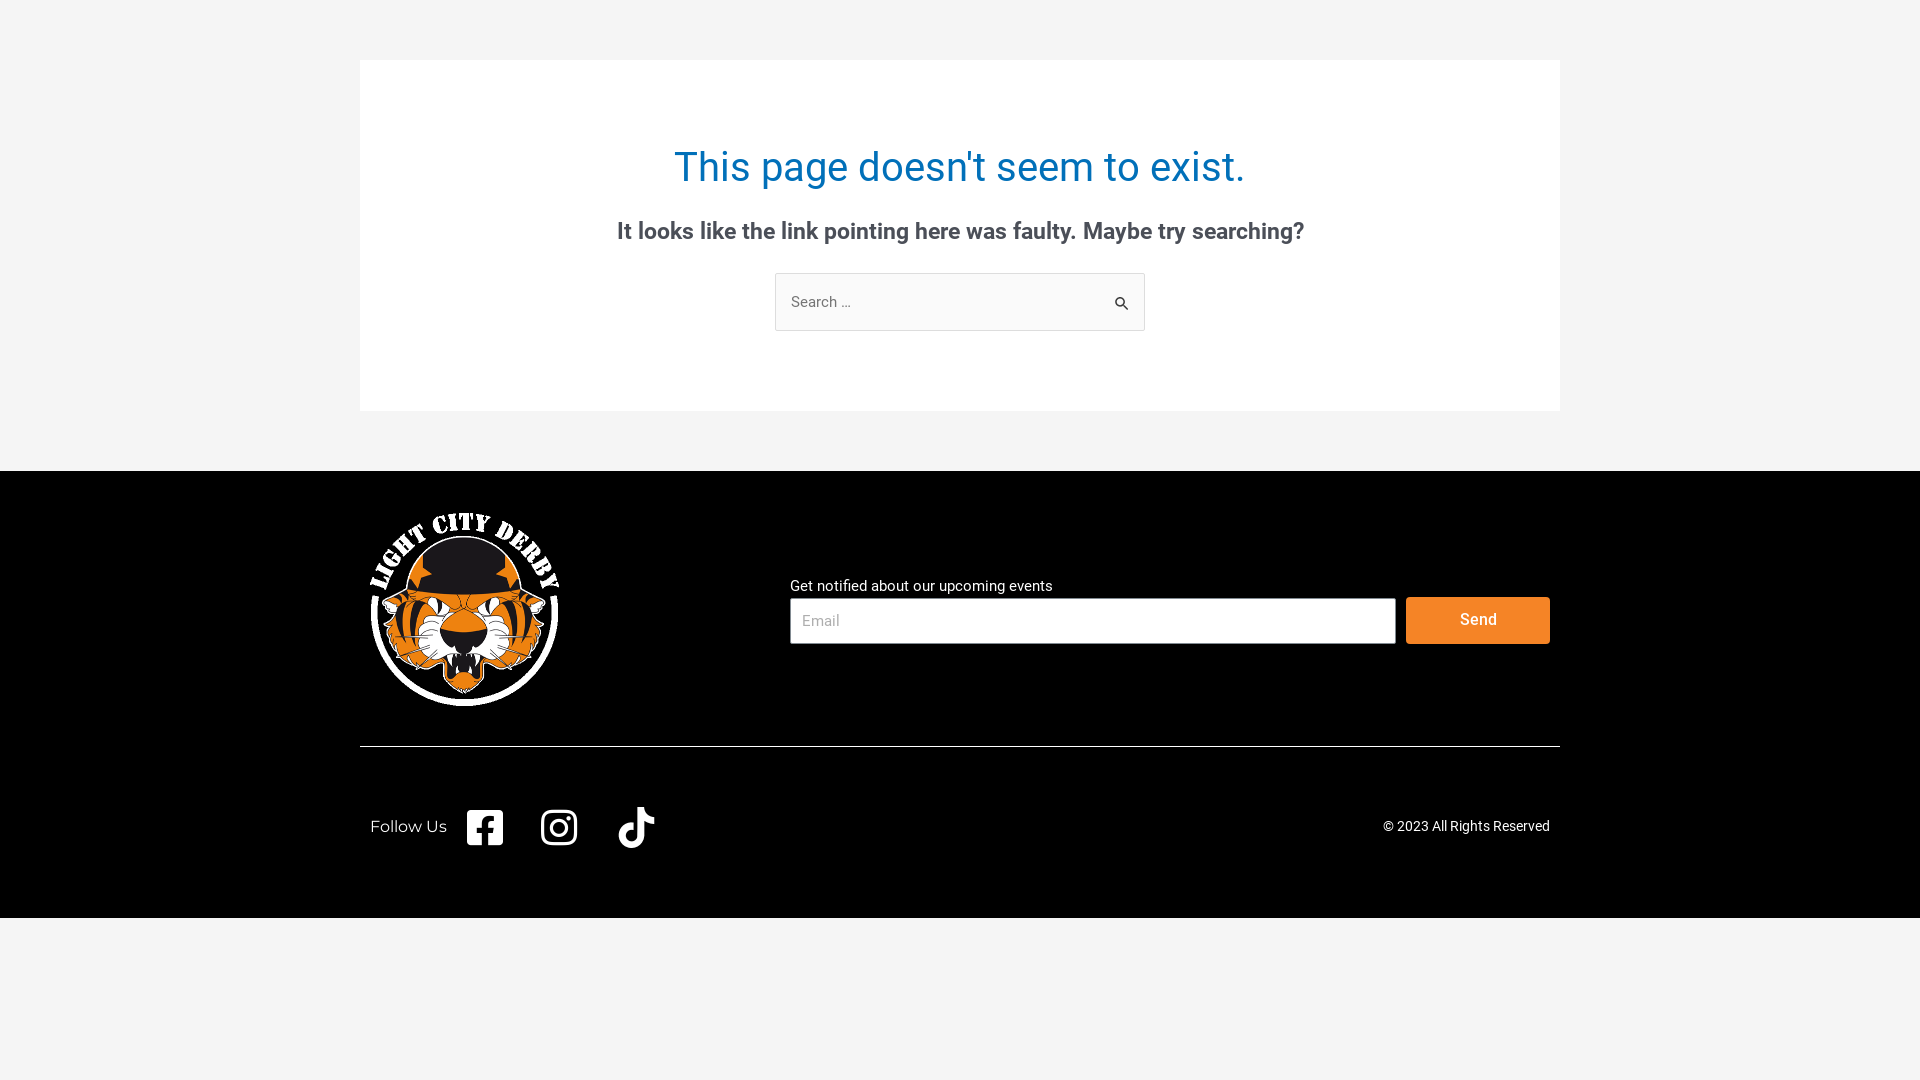 The image size is (1920, 1080). What do you see at coordinates (1478, 620) in the screenshot?
I see `Send` at bounding box center [1478, 620].